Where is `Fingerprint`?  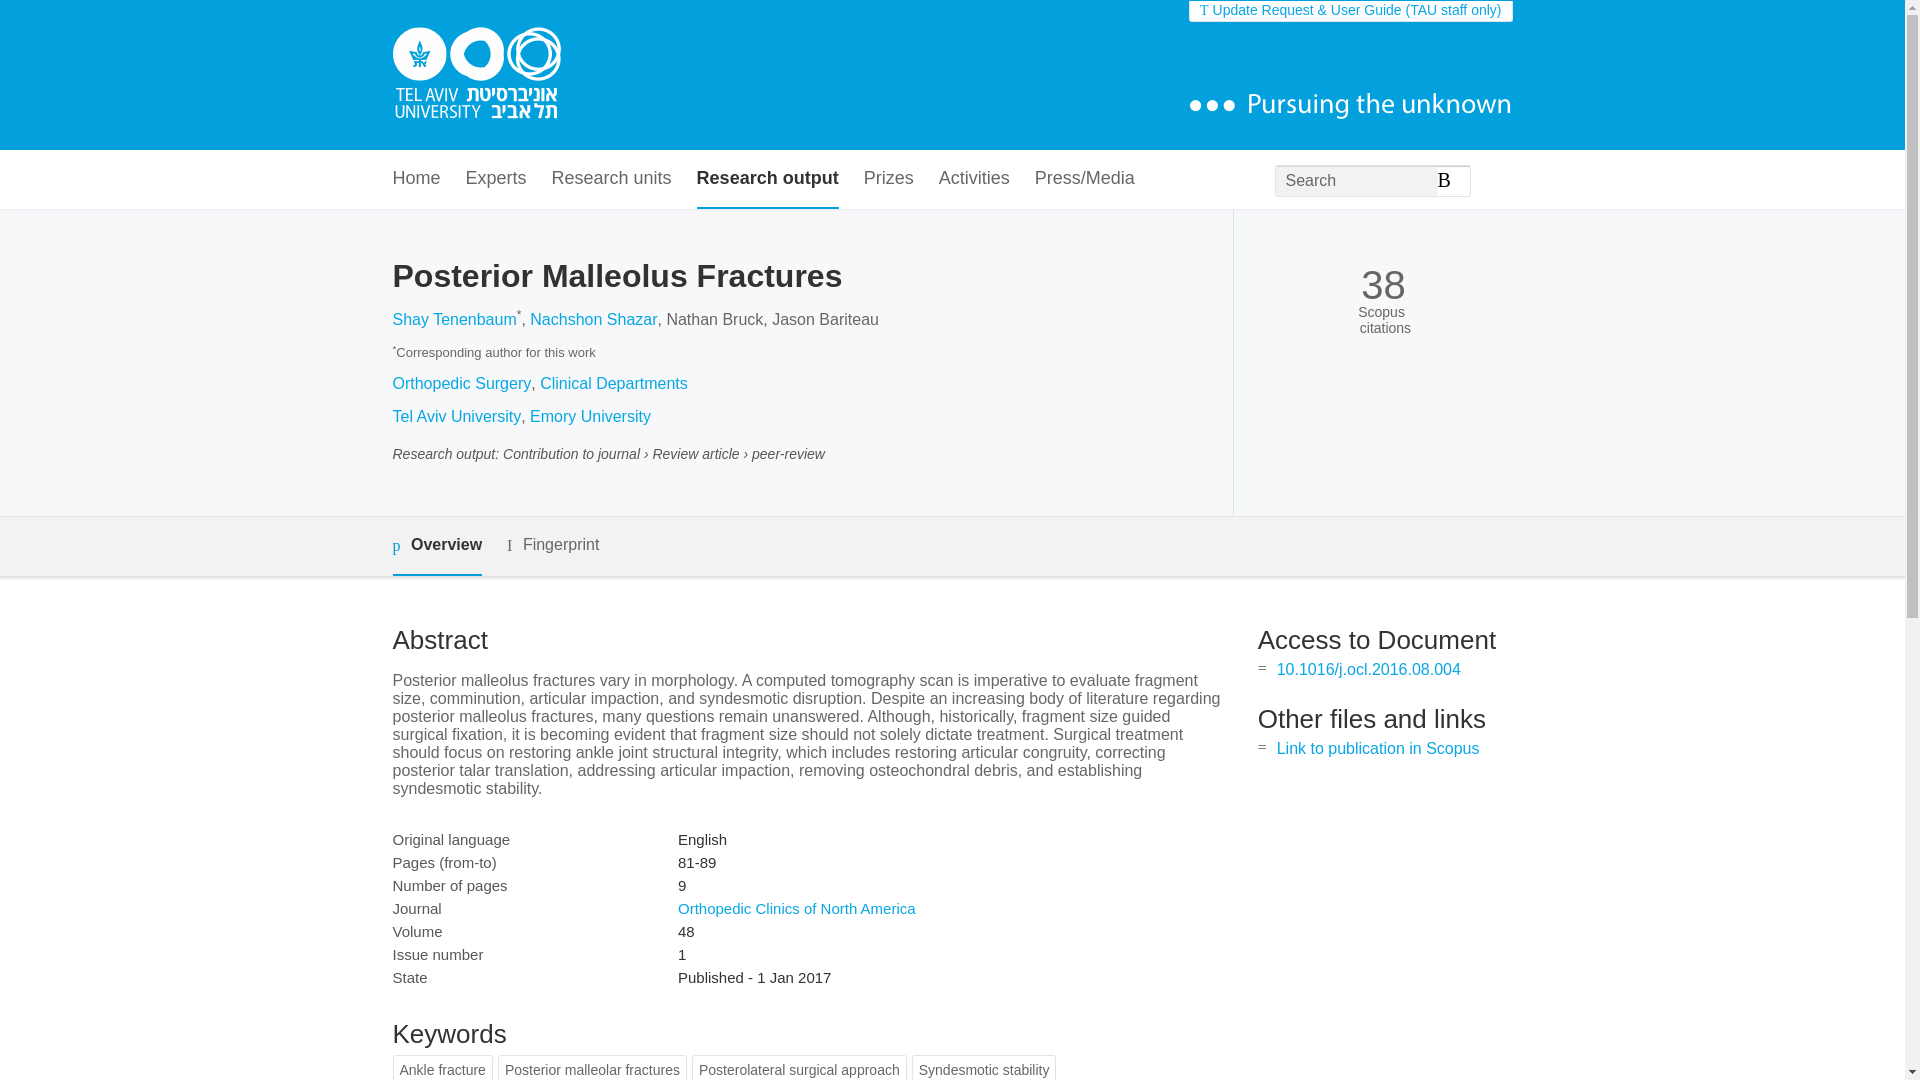 Fingerprint is located at coordinates (552, 545).